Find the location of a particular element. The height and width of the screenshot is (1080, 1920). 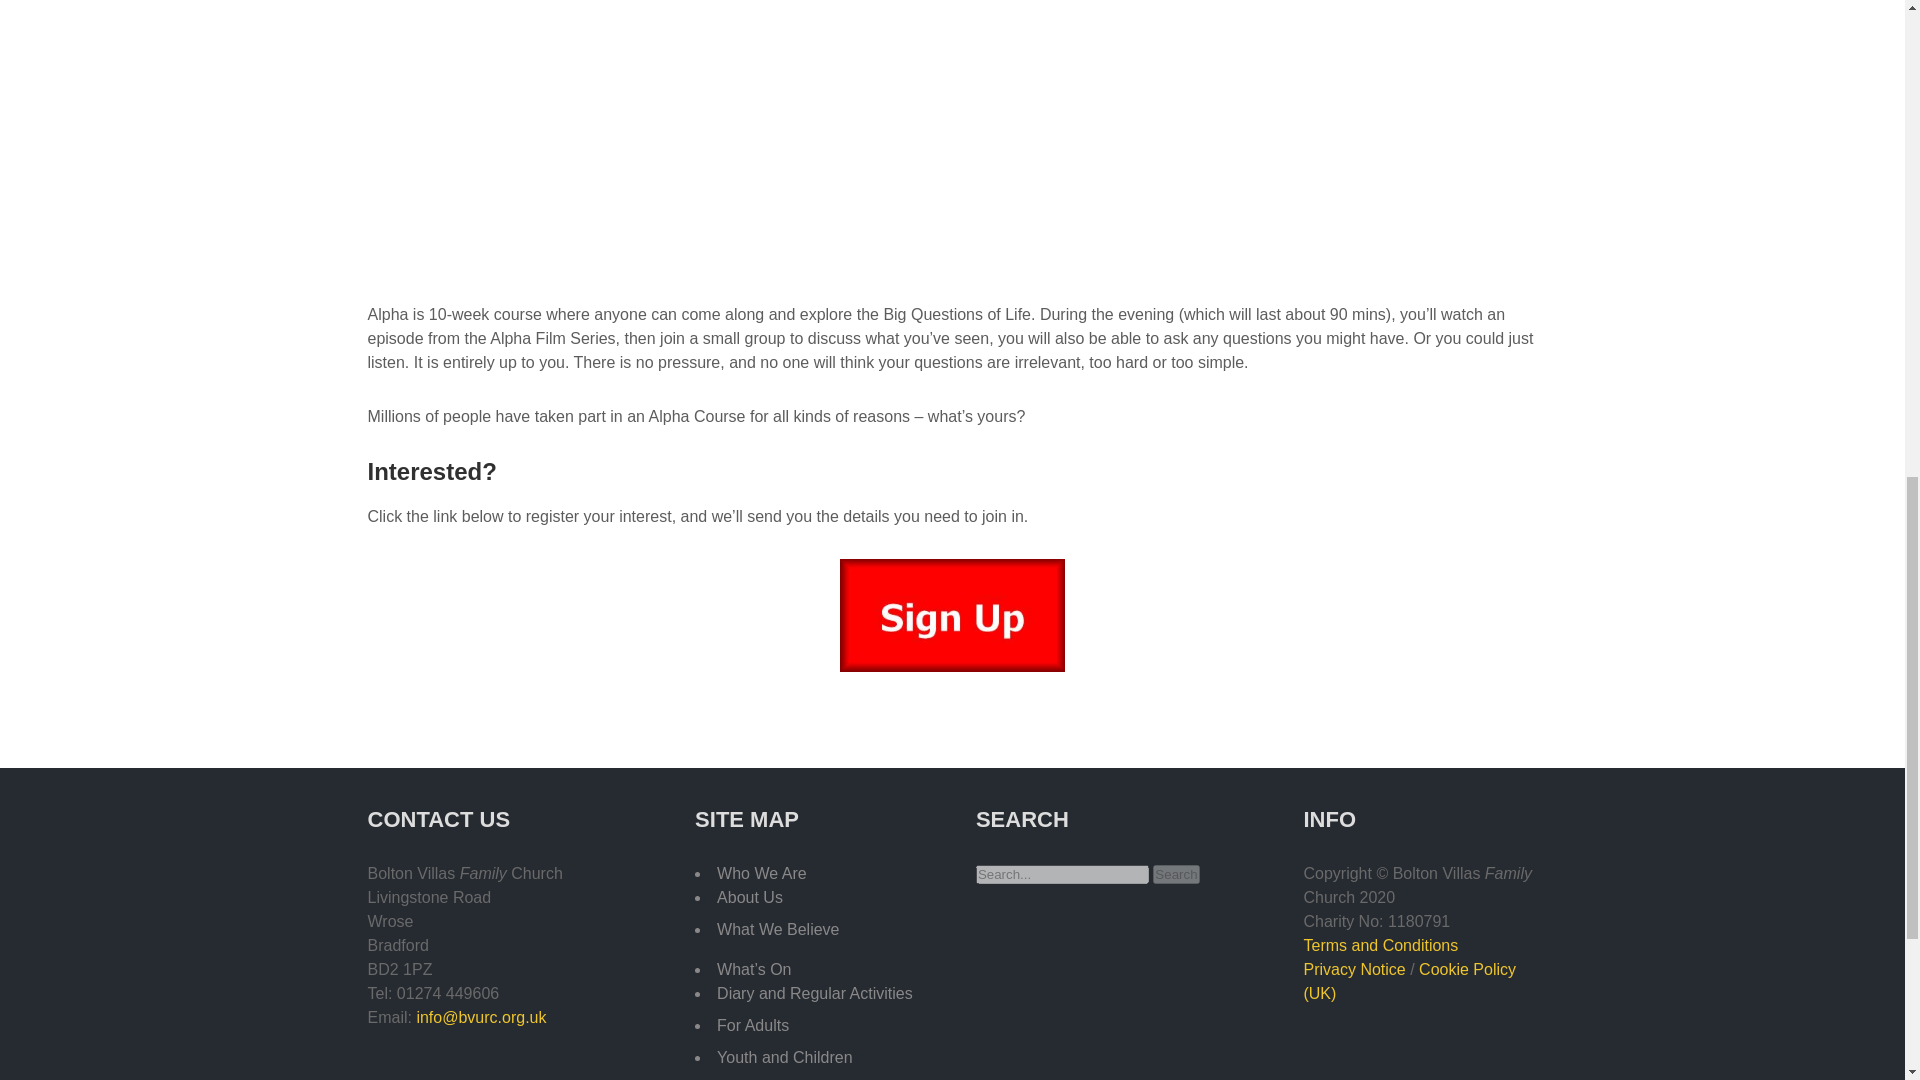

Terms and Conditions is located at coordinates (1380, 945).